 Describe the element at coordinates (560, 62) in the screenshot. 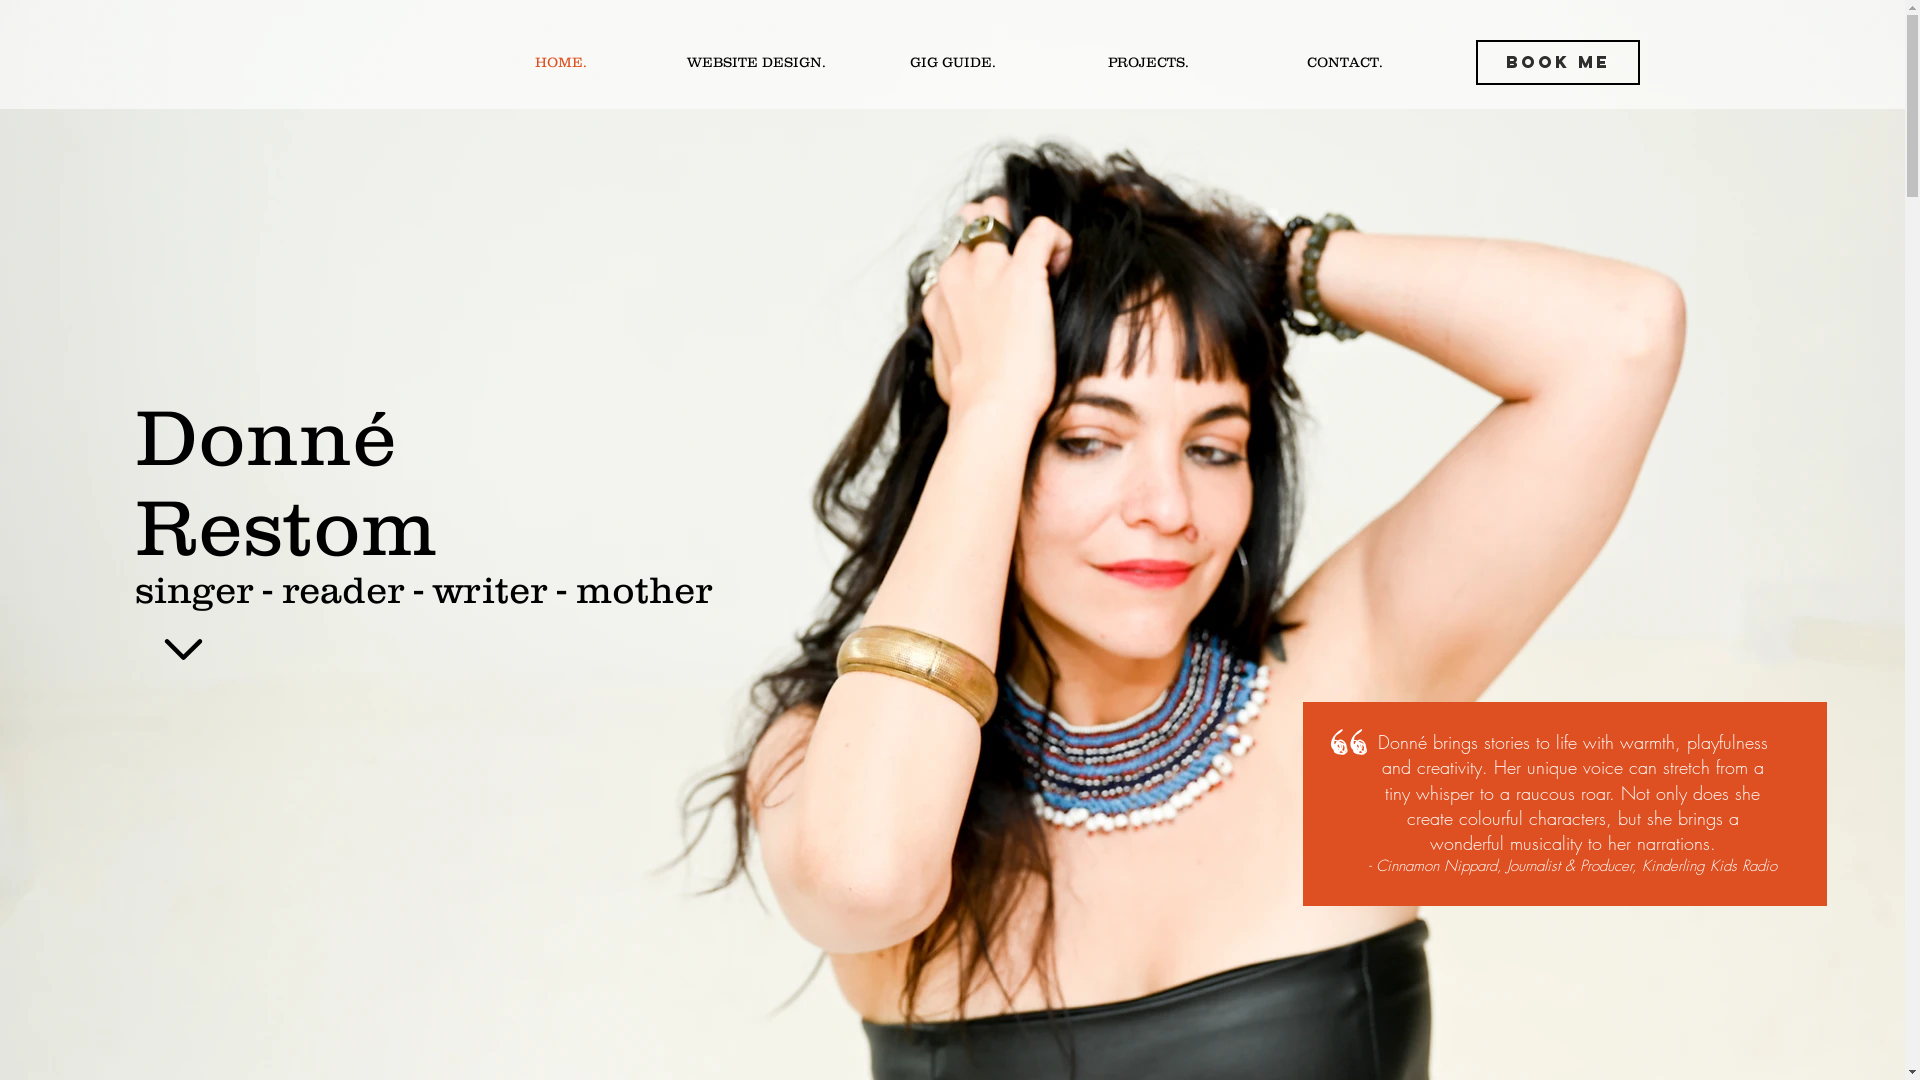

I see `HOME.` at that location.